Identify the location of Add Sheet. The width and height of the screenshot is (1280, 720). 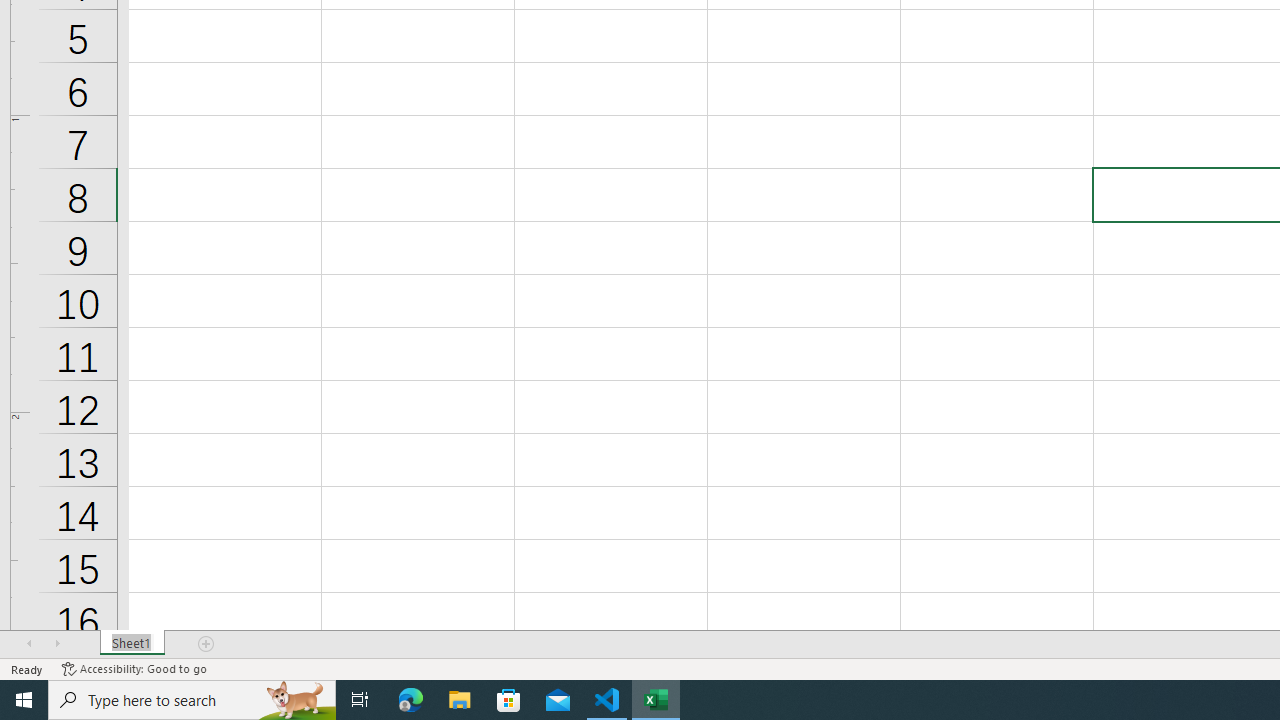
(207, 644).